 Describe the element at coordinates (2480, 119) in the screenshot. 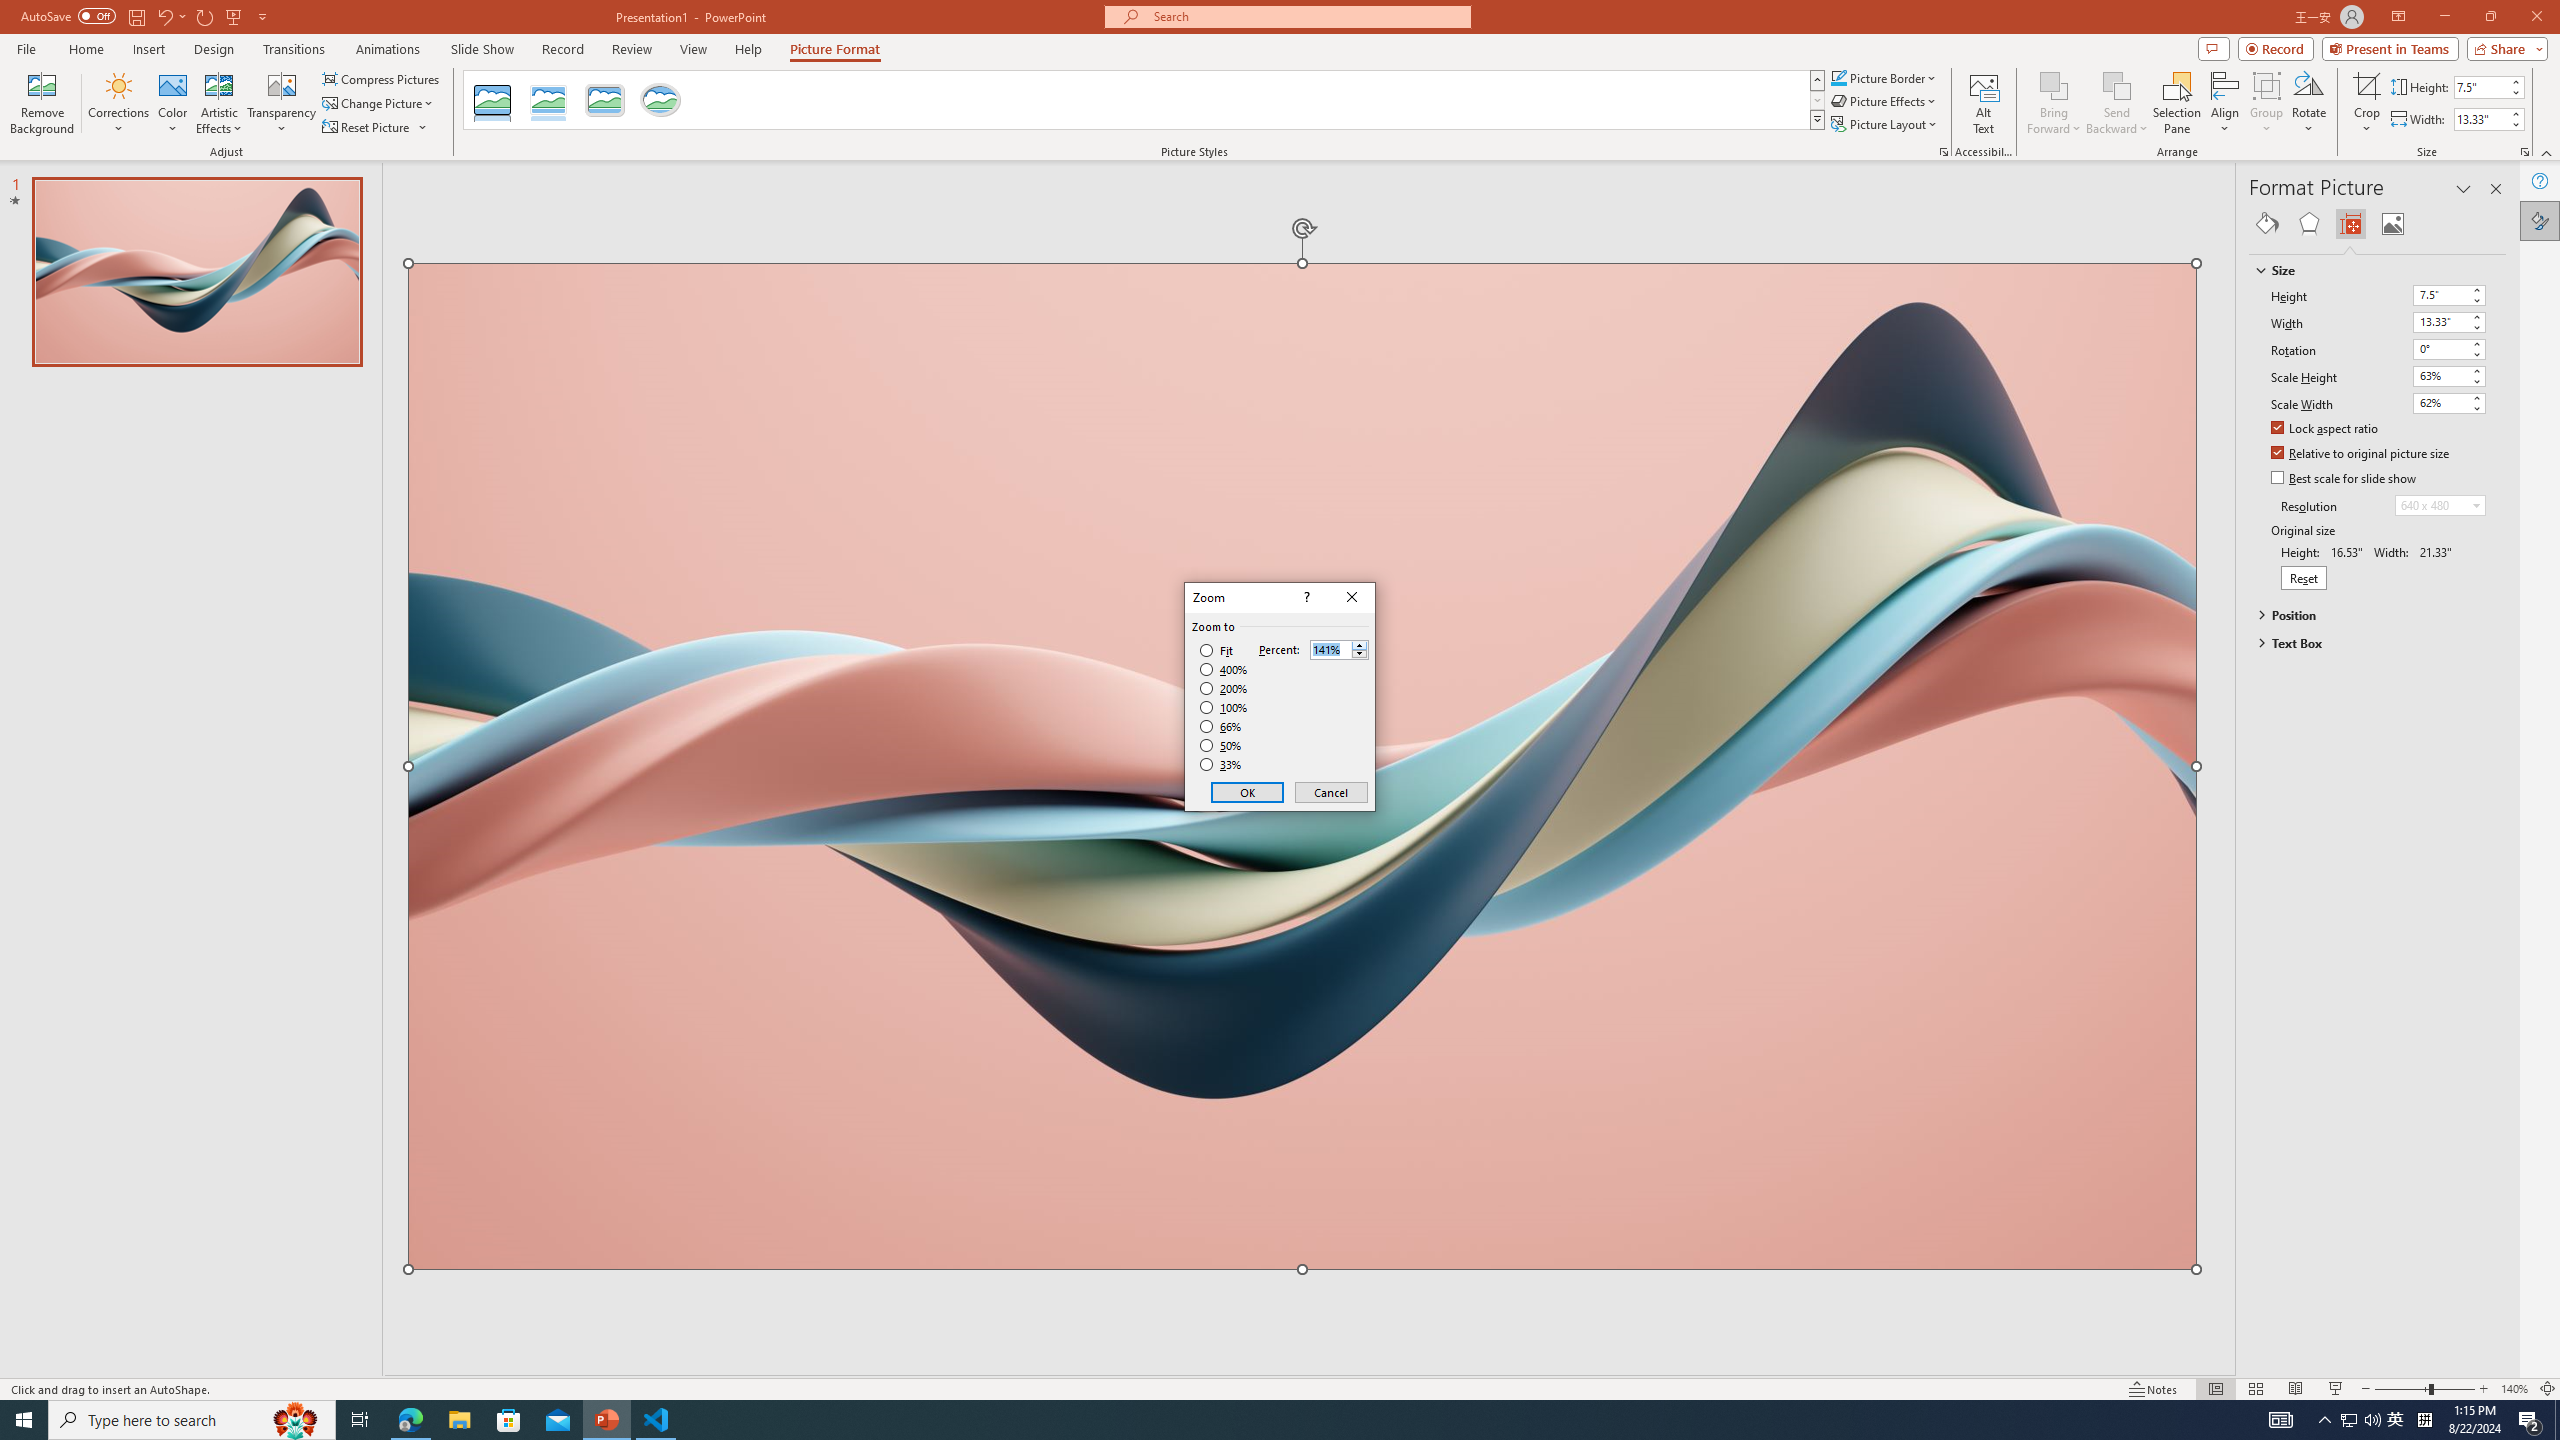

I see `Shape Width` at that location.